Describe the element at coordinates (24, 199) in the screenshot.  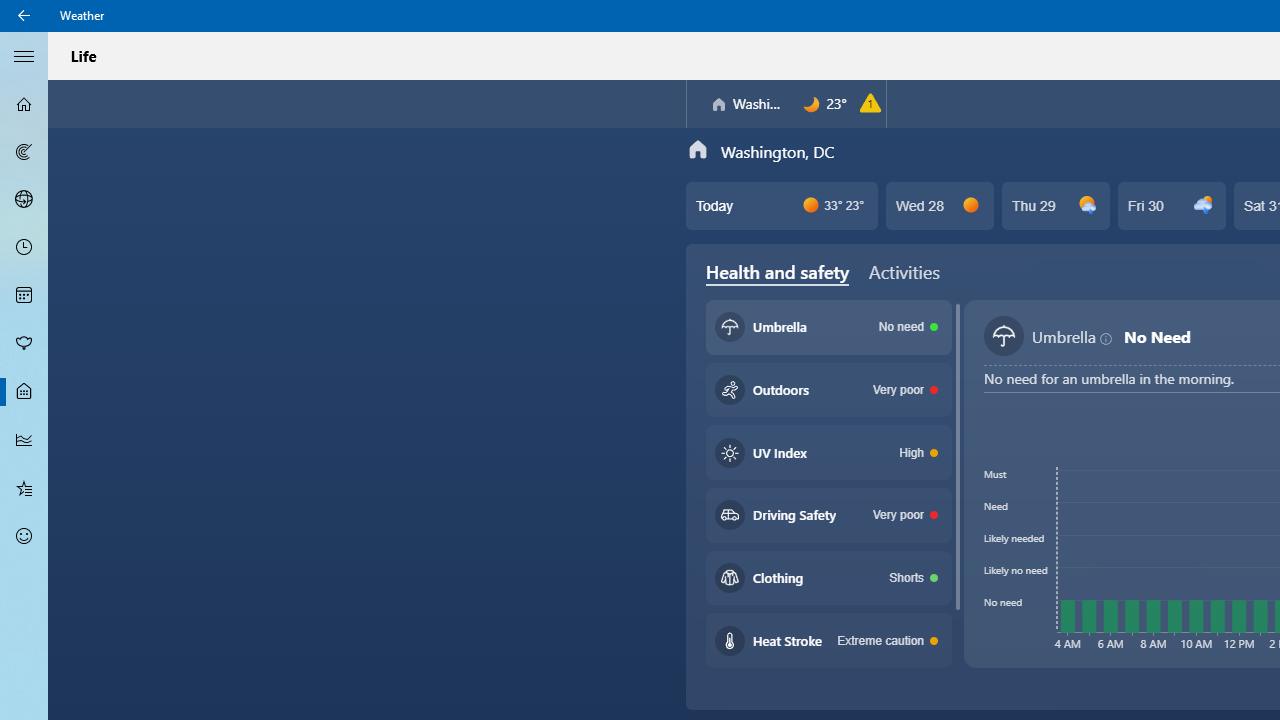
I see `3D Maps - Not Selected` at that location.